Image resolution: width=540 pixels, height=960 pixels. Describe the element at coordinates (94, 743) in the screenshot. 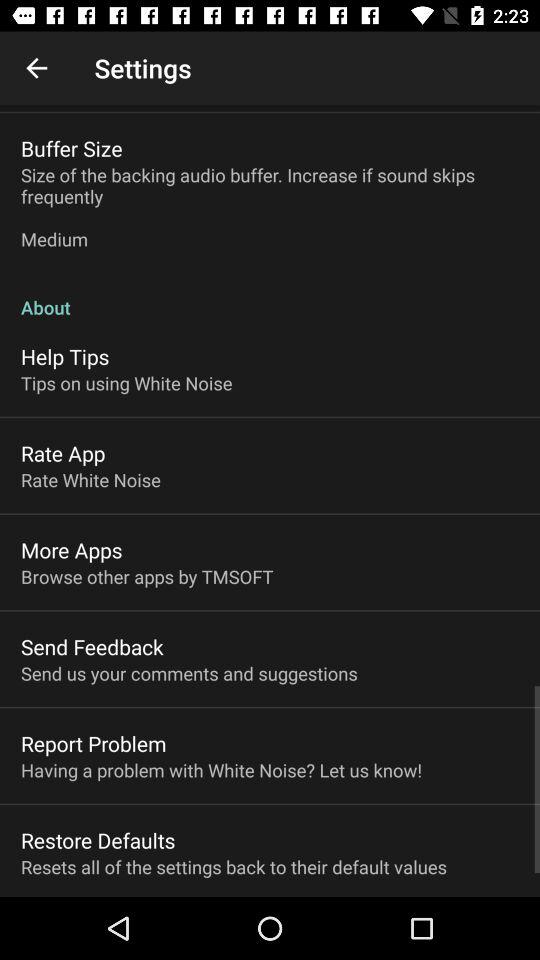

I see `flip until report problem` at that location.